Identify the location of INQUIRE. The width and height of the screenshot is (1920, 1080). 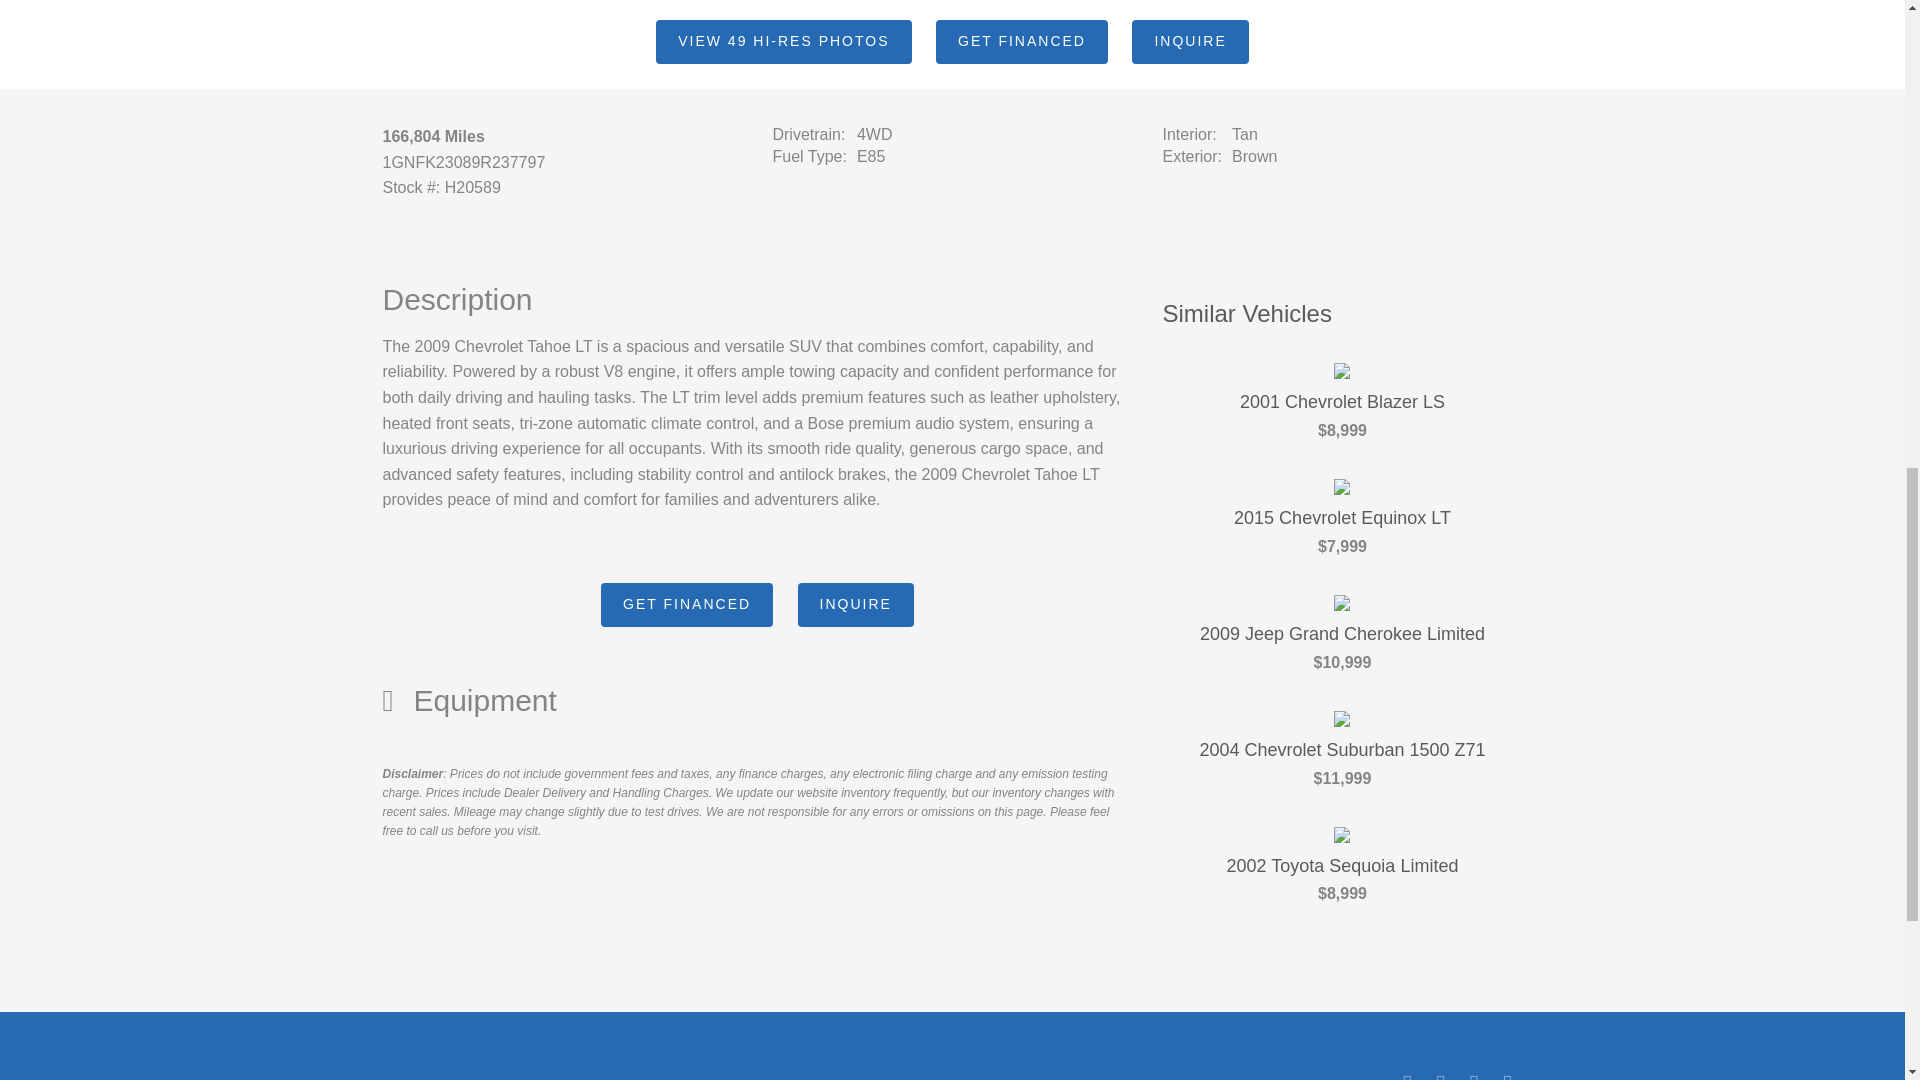
(856, 605).